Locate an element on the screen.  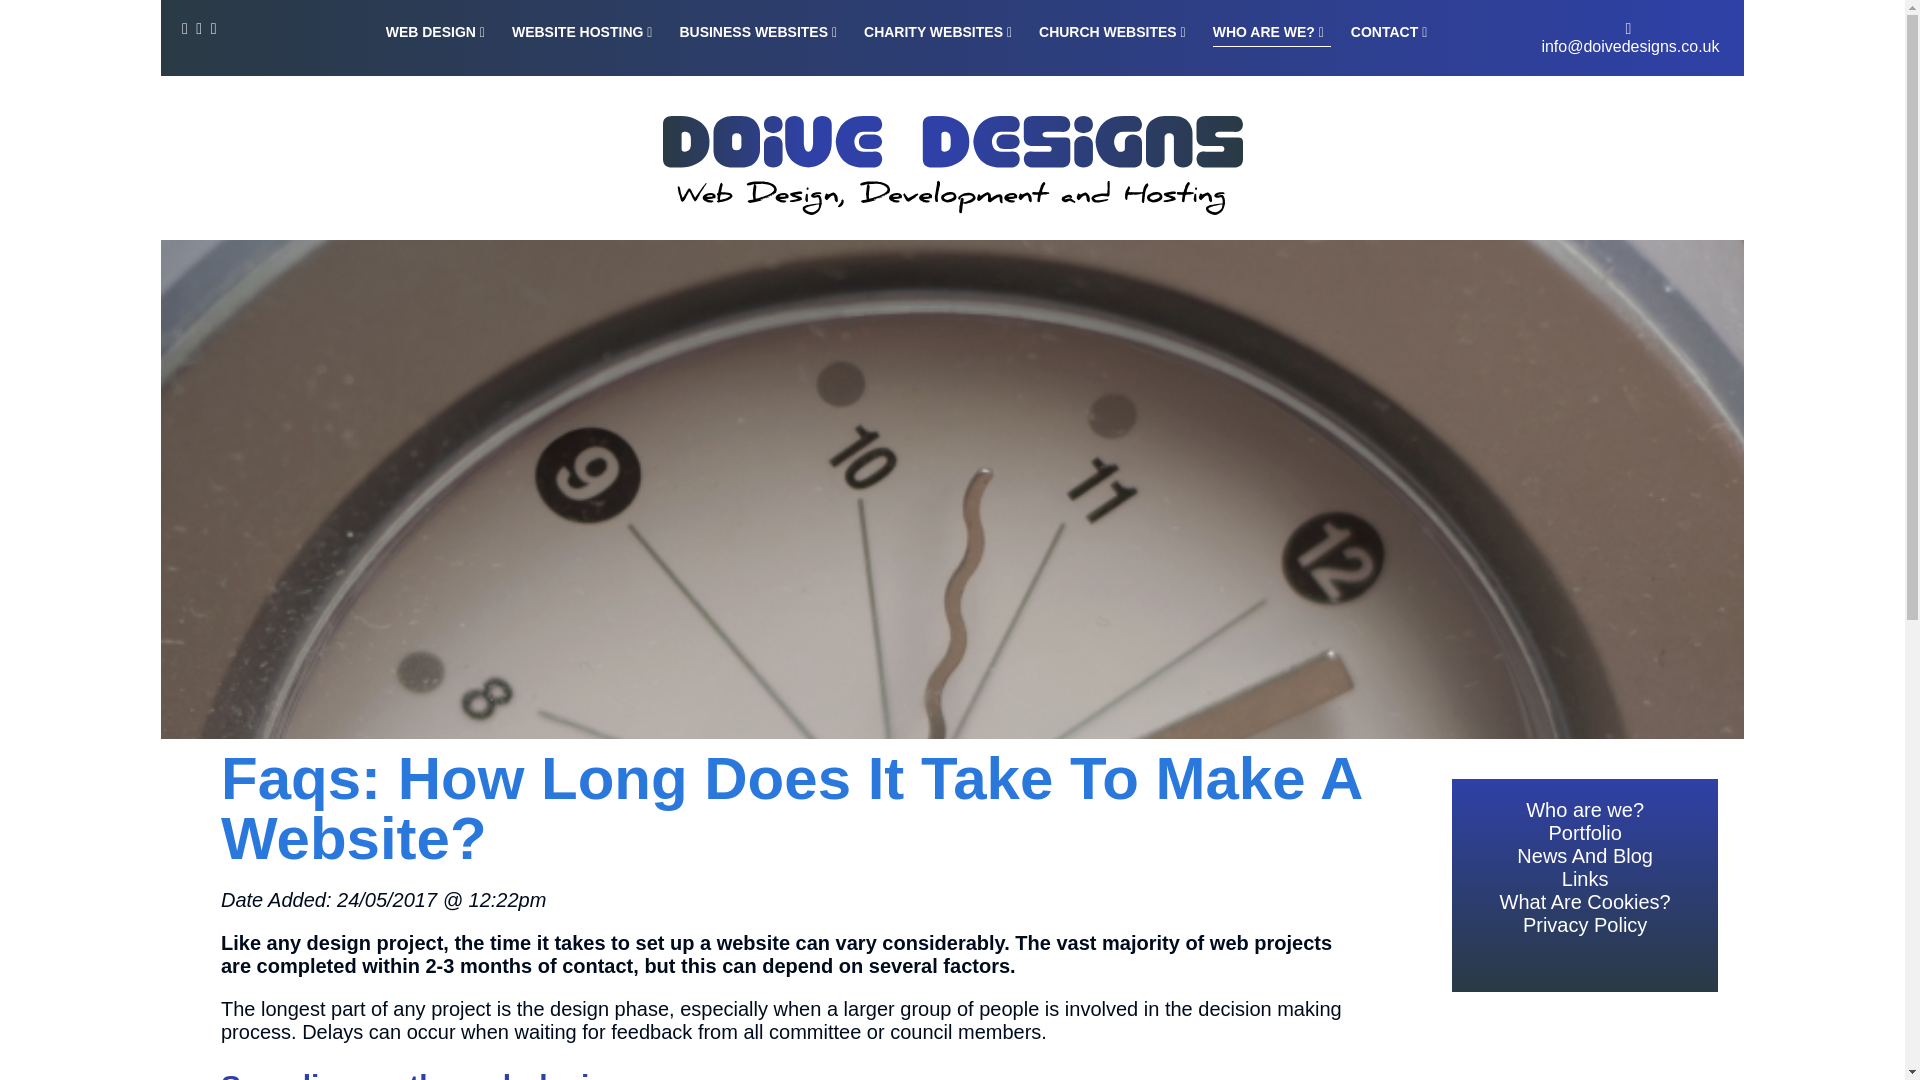
CONTACT   is located at coordinates (1392, 31).